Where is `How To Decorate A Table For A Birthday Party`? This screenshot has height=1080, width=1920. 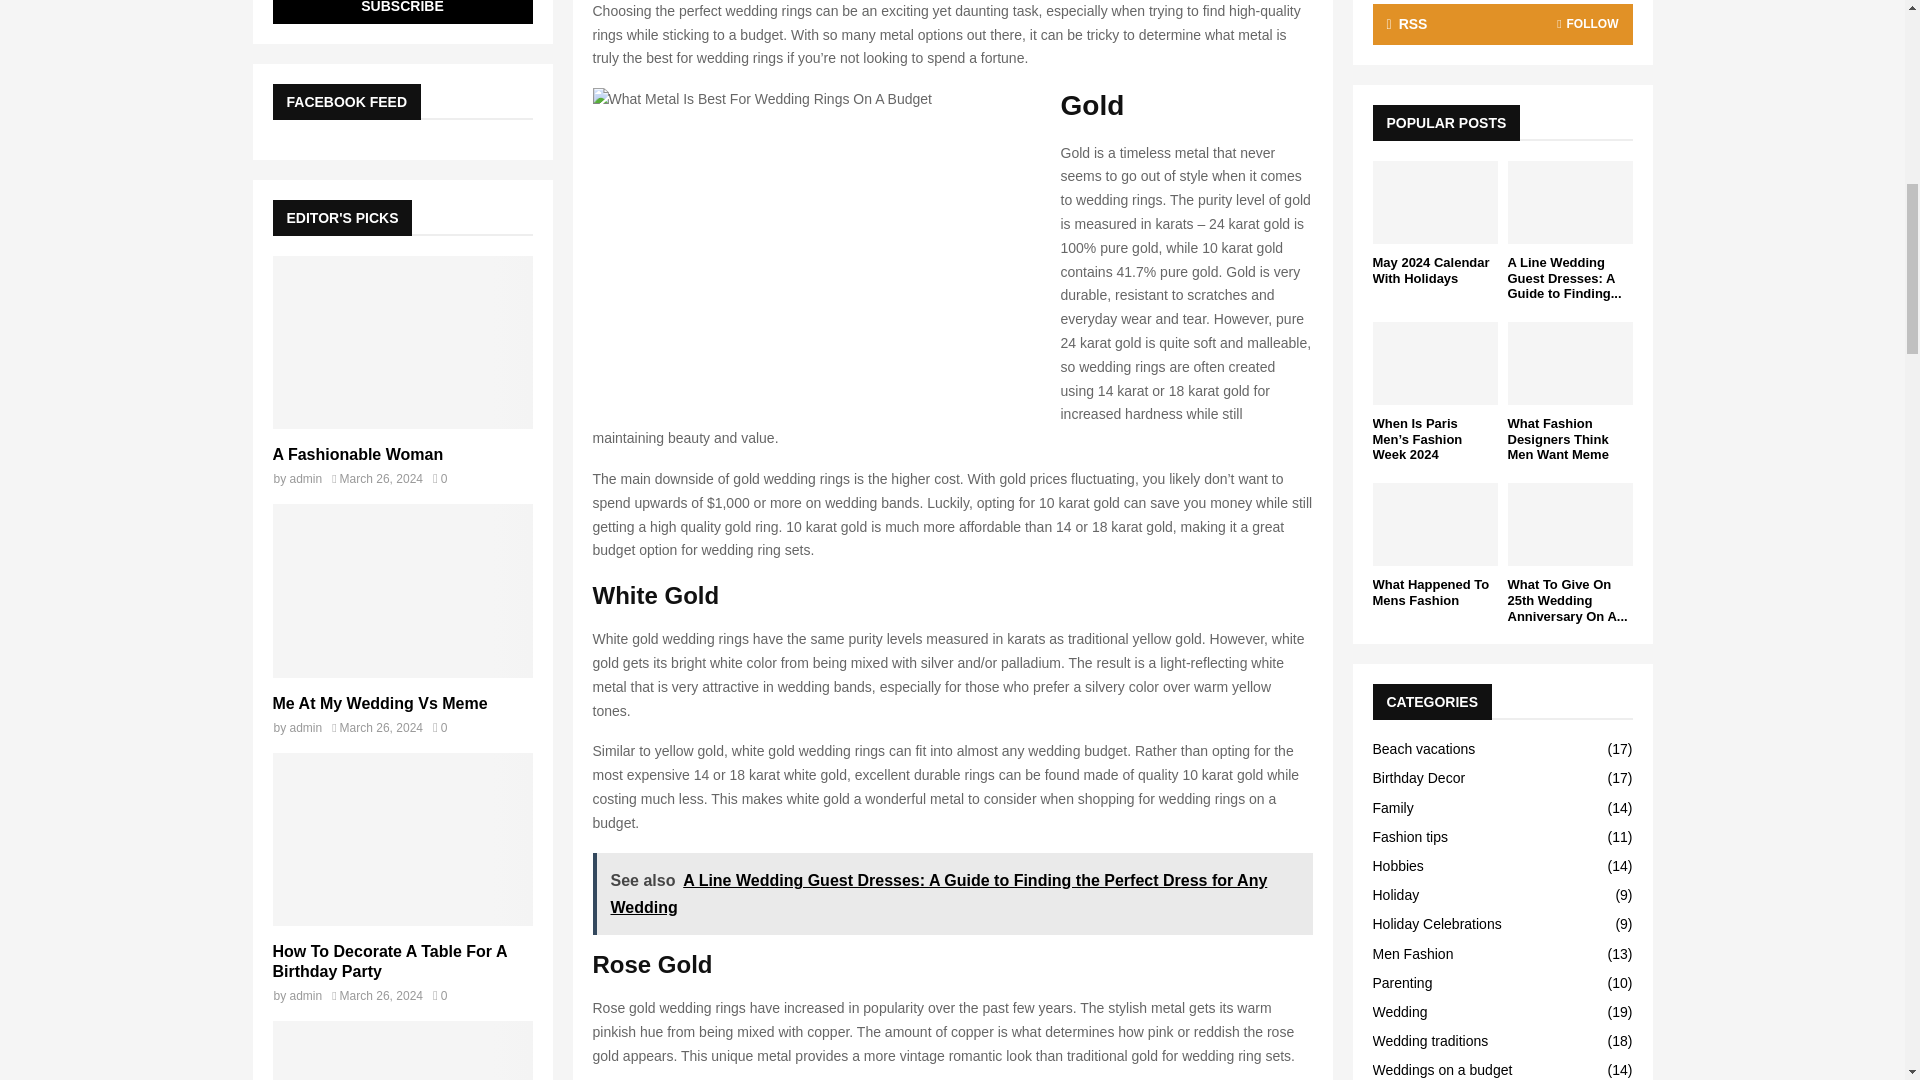 How To Decorate A Table For A Birthday Party is located at coordinates (402, 838).